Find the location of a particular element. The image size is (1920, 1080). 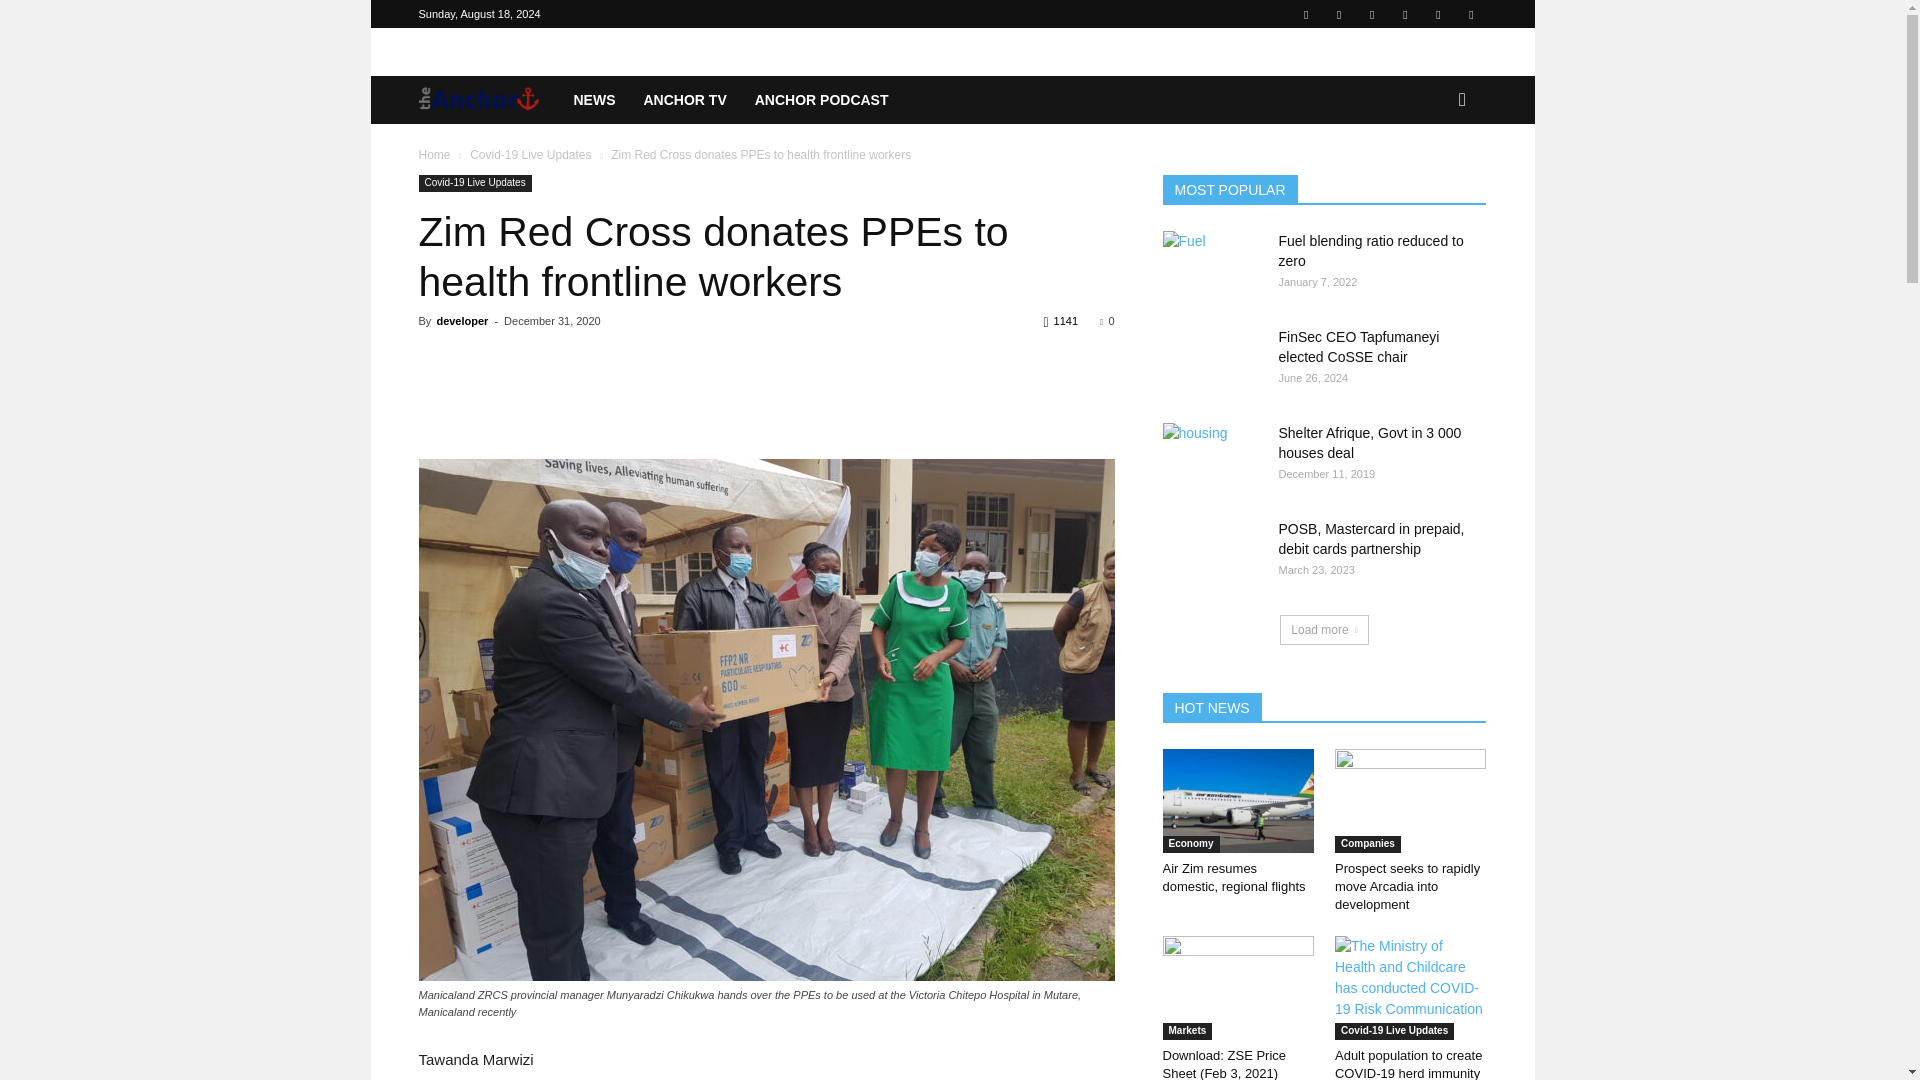

Linkedin is located at coordinates (1338, 14).